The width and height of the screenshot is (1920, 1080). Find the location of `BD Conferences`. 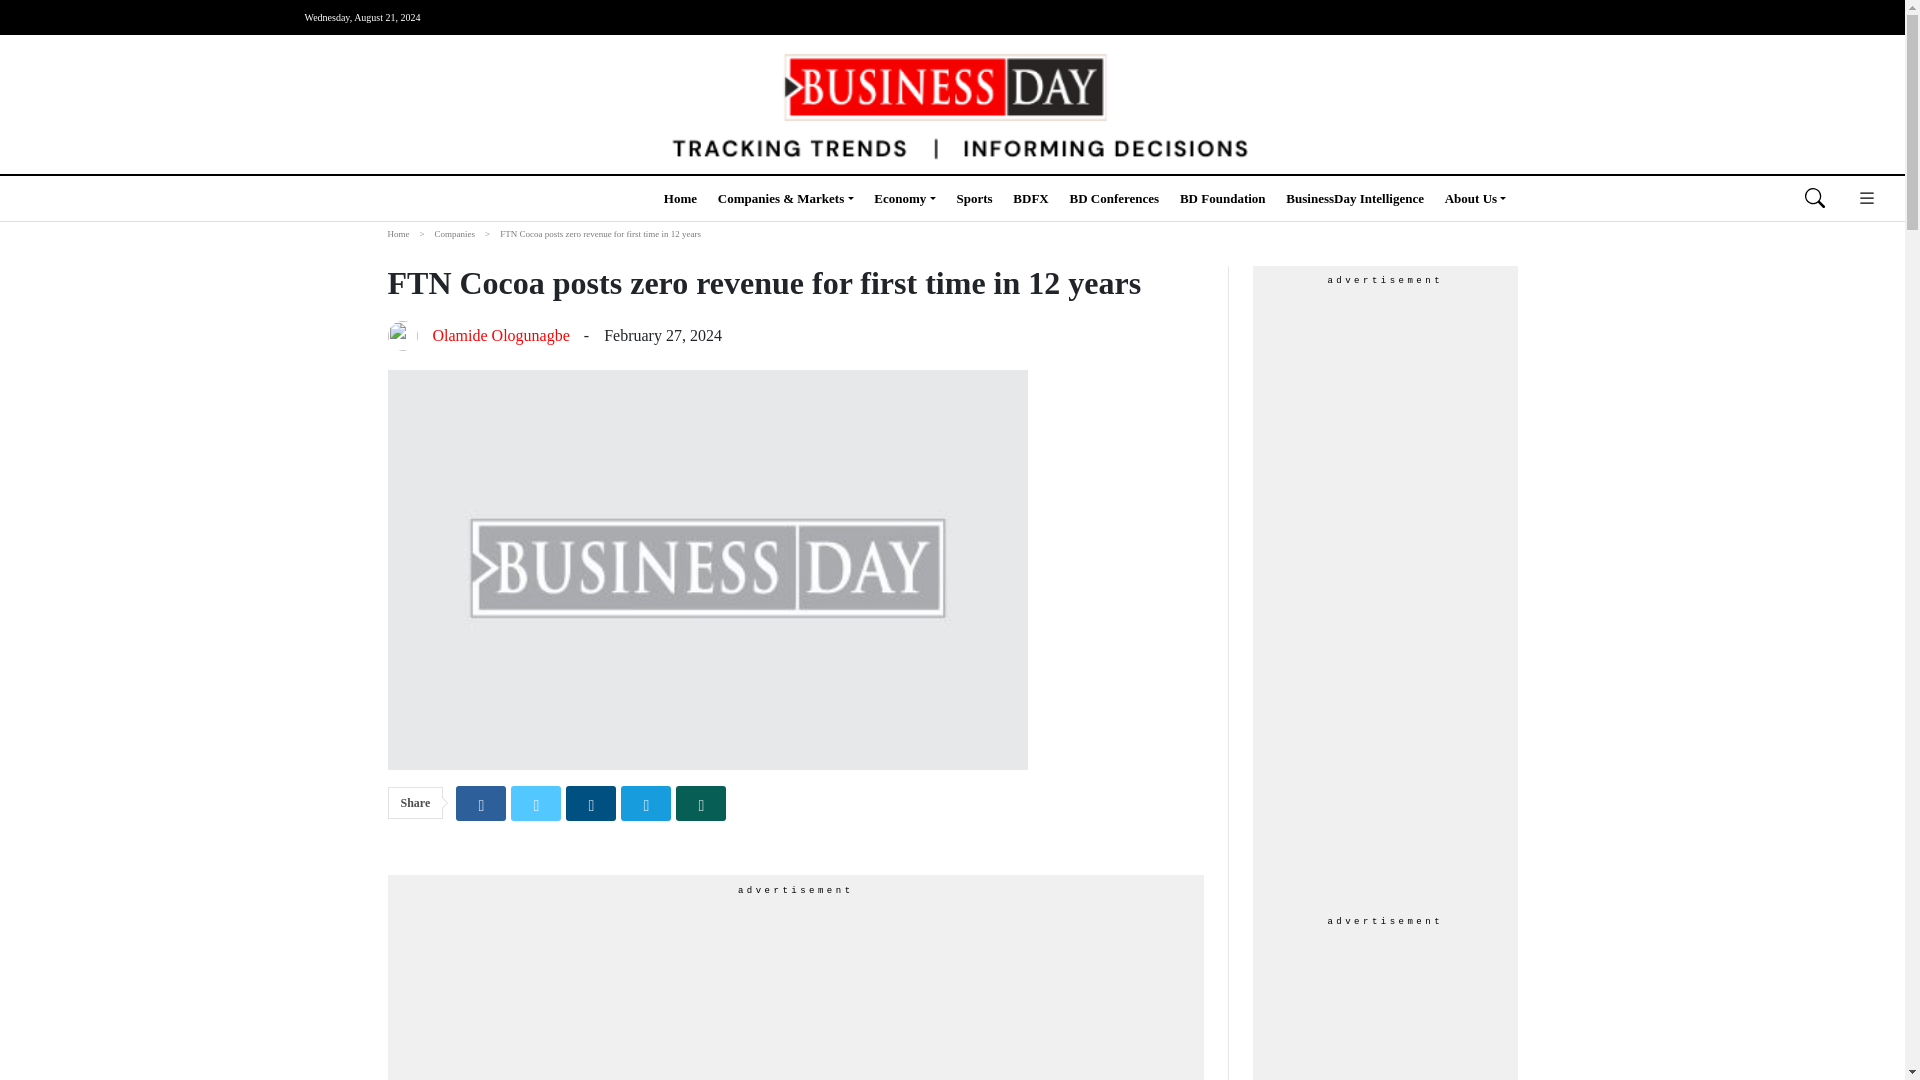

BD Conferences is located at coordinates (1114, 198).